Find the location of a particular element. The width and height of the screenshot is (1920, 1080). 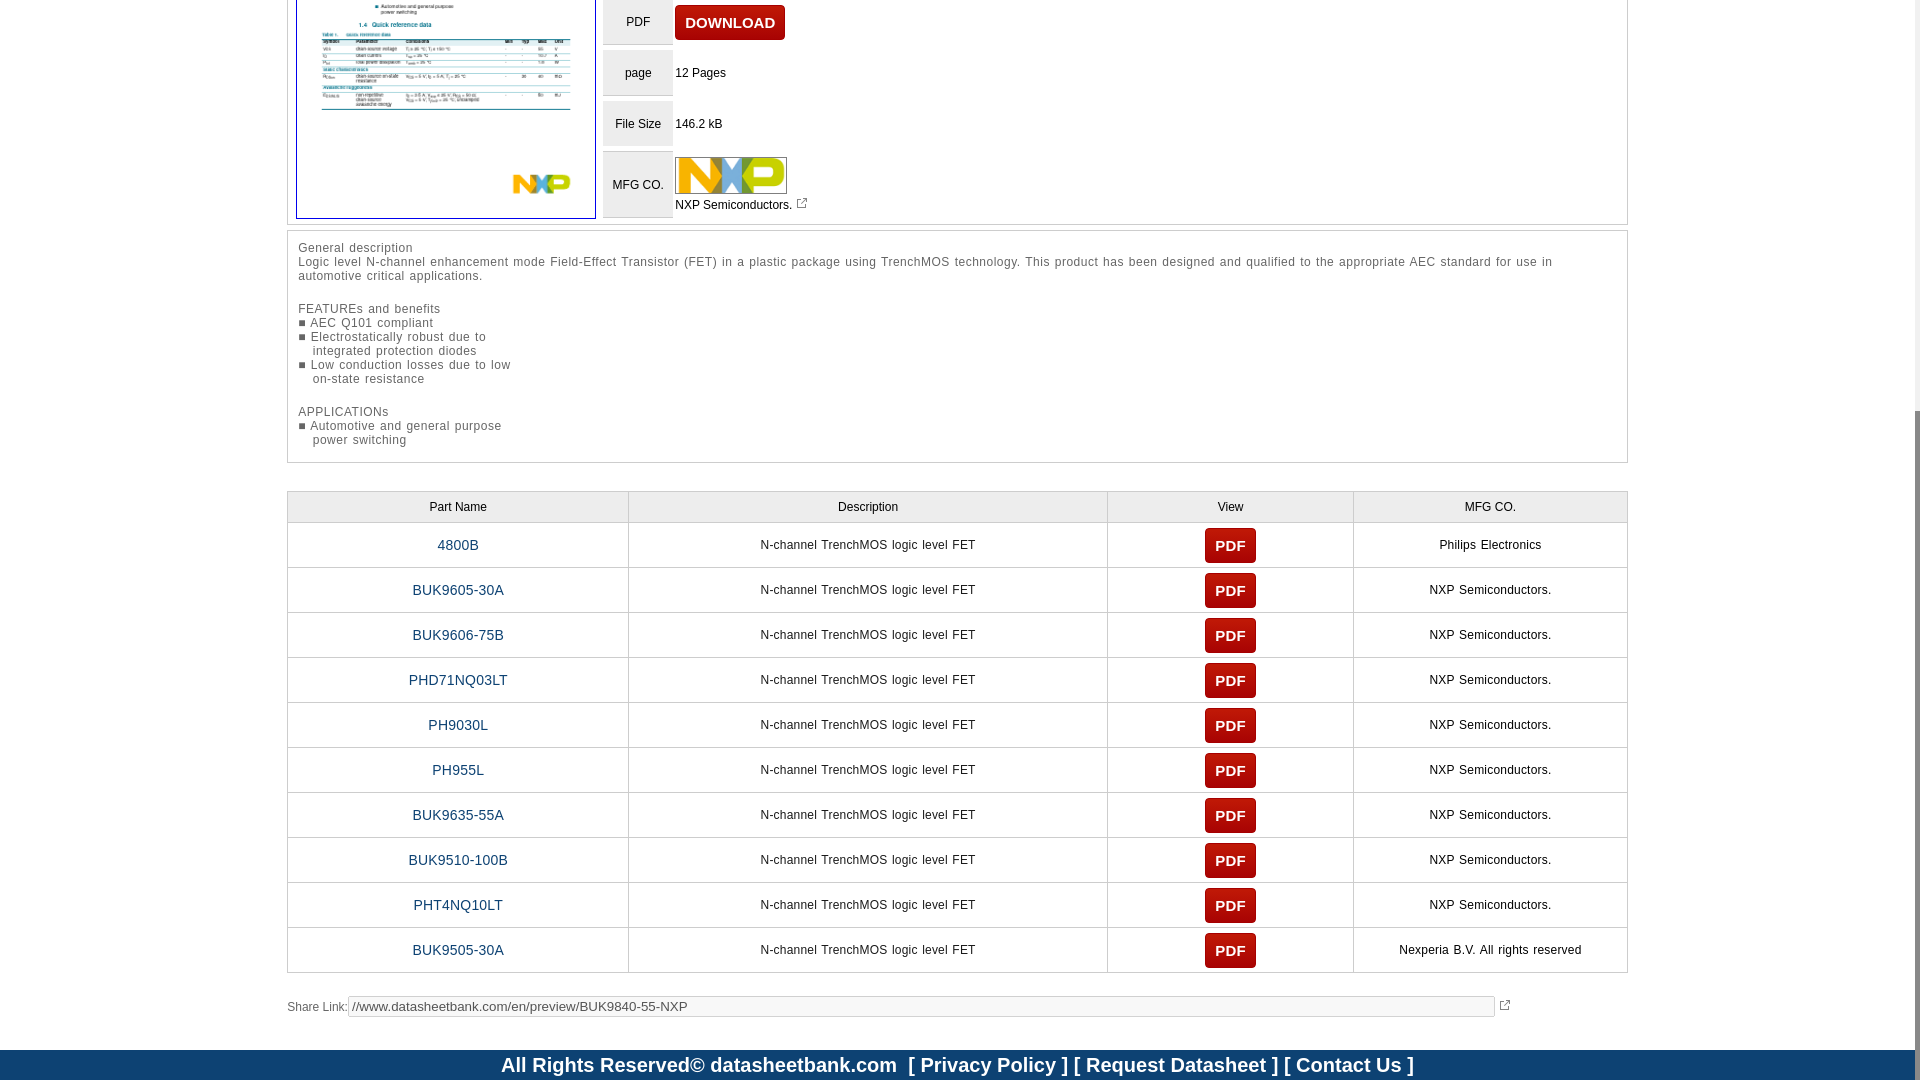

PHT4NQ10LT datasheet pdf is located at coordinates (458, 904).